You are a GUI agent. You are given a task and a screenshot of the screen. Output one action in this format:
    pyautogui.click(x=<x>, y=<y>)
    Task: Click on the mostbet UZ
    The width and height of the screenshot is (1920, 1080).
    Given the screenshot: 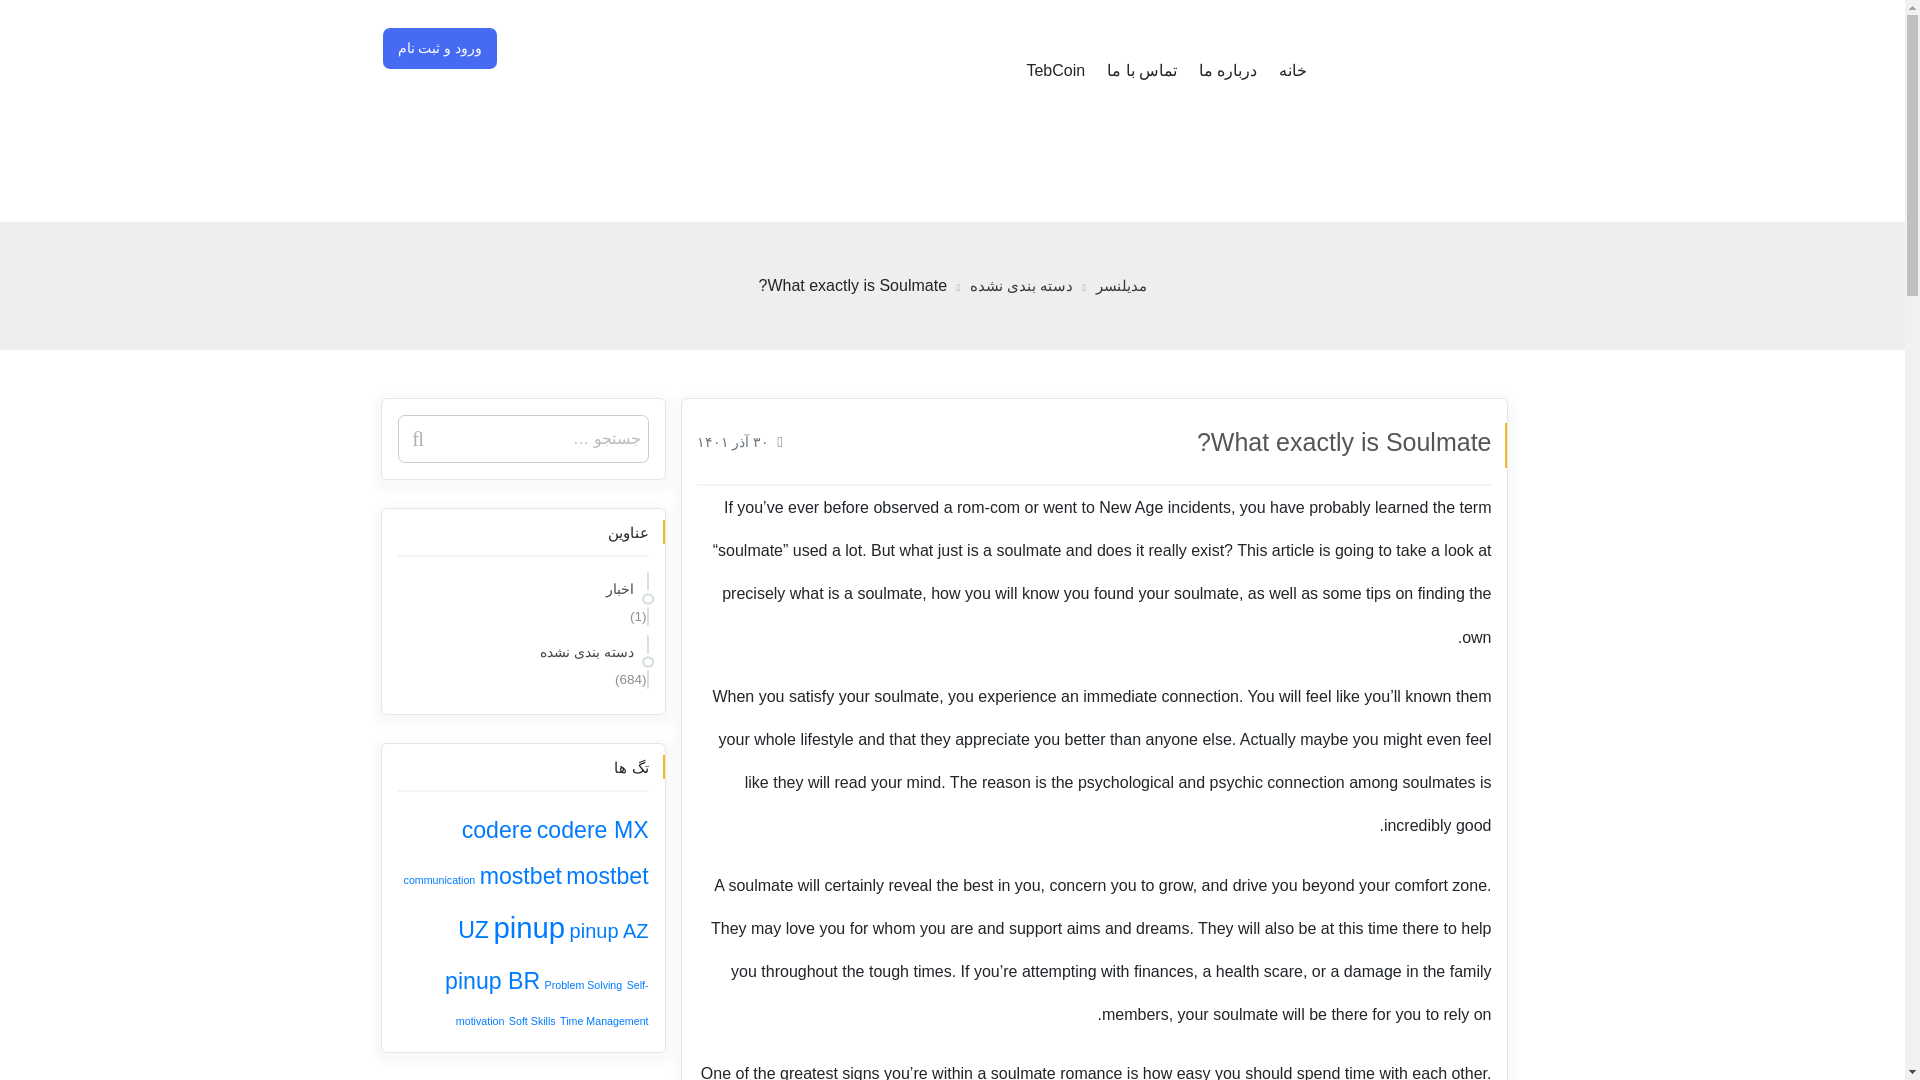 What is the action you would take?
    pyautogui.click(x=553, y=902)
    